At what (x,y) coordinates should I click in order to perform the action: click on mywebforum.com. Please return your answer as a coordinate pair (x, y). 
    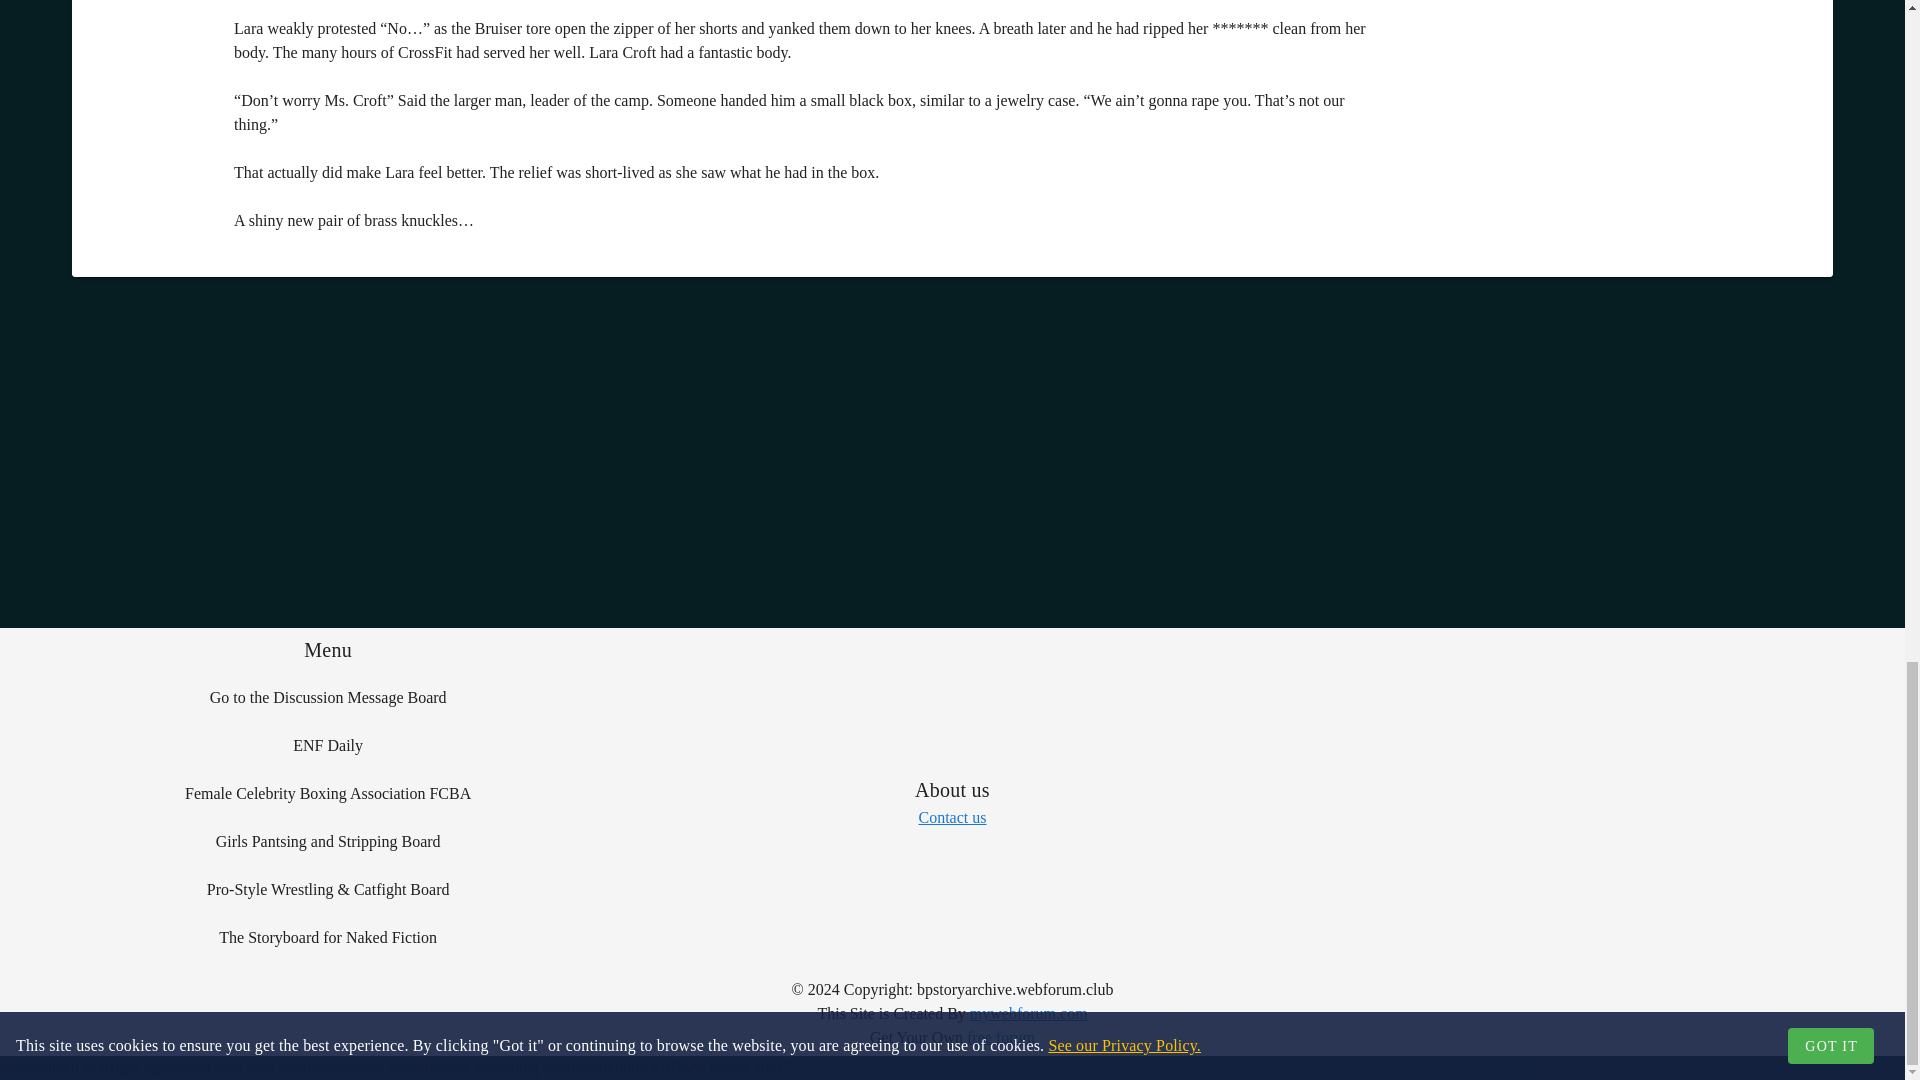
    Looking at the image, I should click on (1028, 1013).